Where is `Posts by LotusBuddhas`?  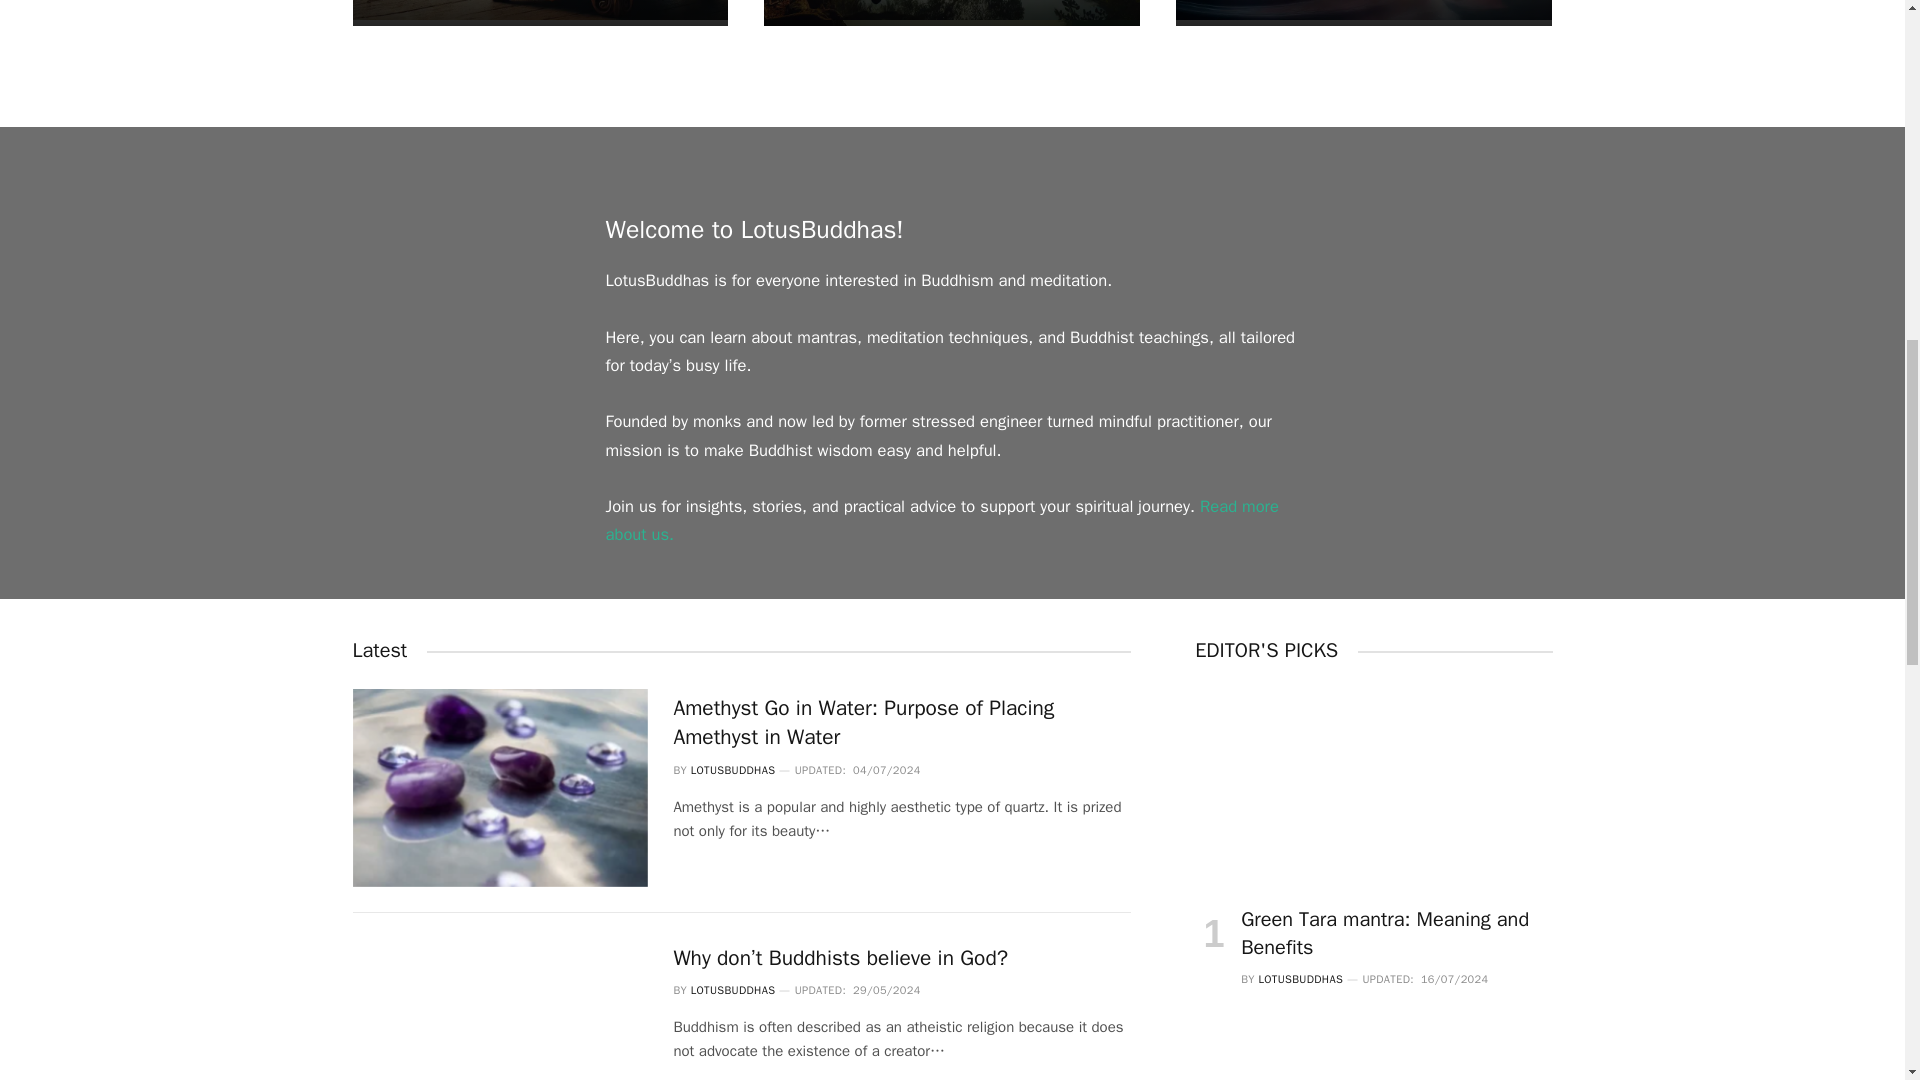
Posts by LotusBuddhas is located at coordinates (733, 769).